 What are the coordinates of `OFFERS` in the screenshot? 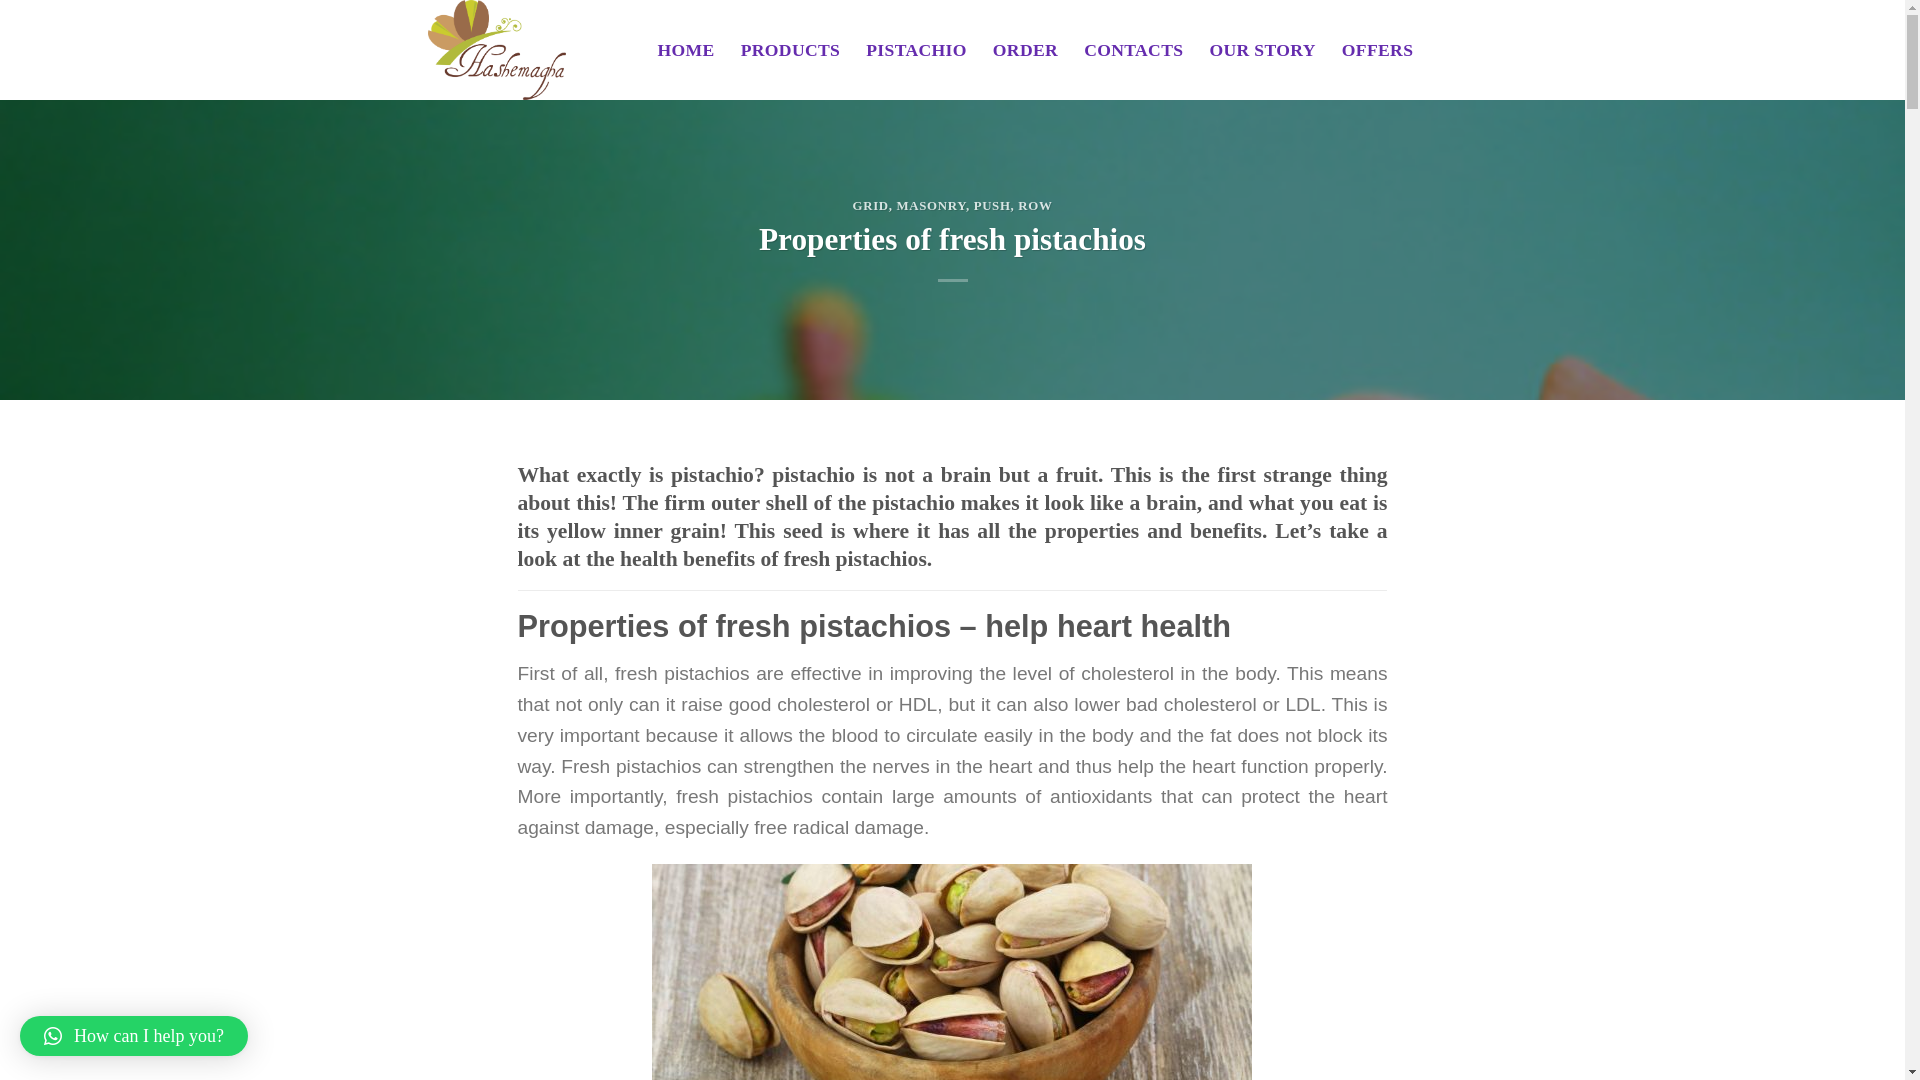 It's located at (1378, 50).